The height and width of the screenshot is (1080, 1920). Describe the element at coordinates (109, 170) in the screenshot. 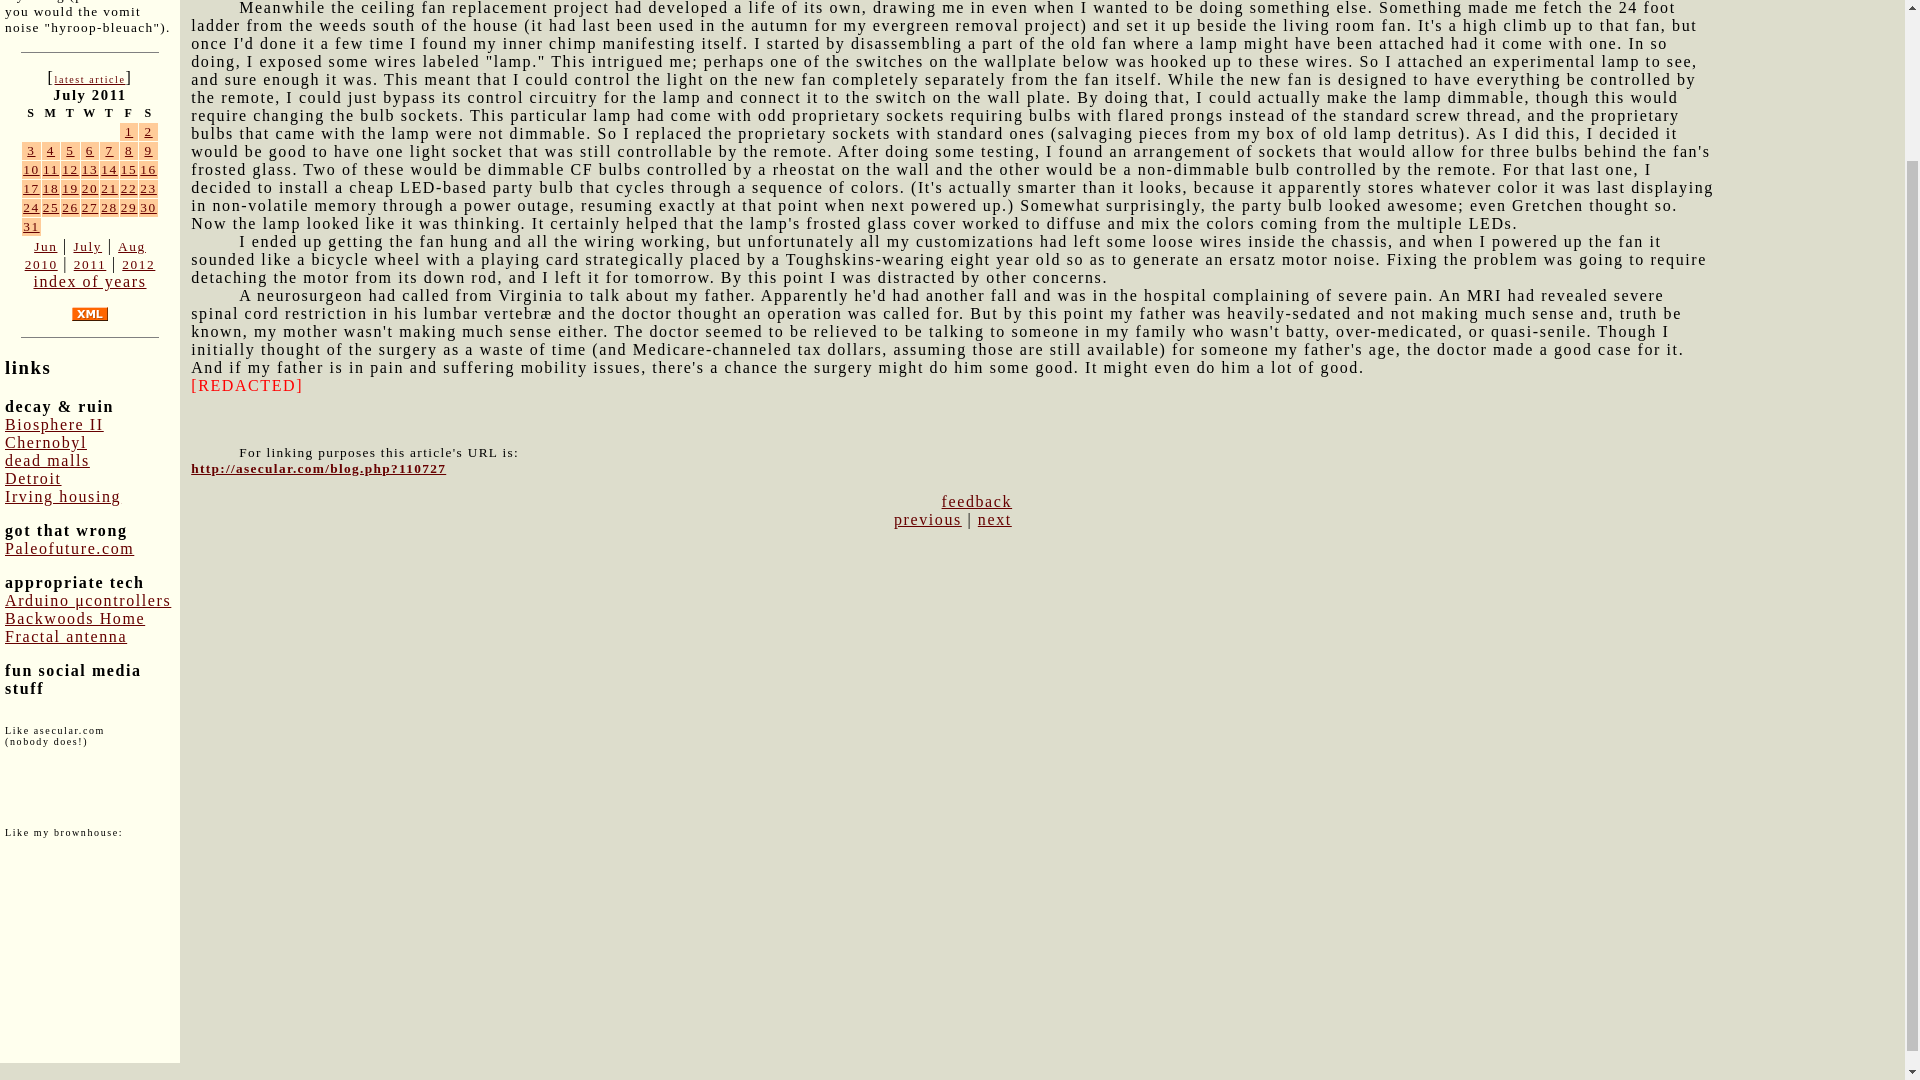

I see `14` at that location.